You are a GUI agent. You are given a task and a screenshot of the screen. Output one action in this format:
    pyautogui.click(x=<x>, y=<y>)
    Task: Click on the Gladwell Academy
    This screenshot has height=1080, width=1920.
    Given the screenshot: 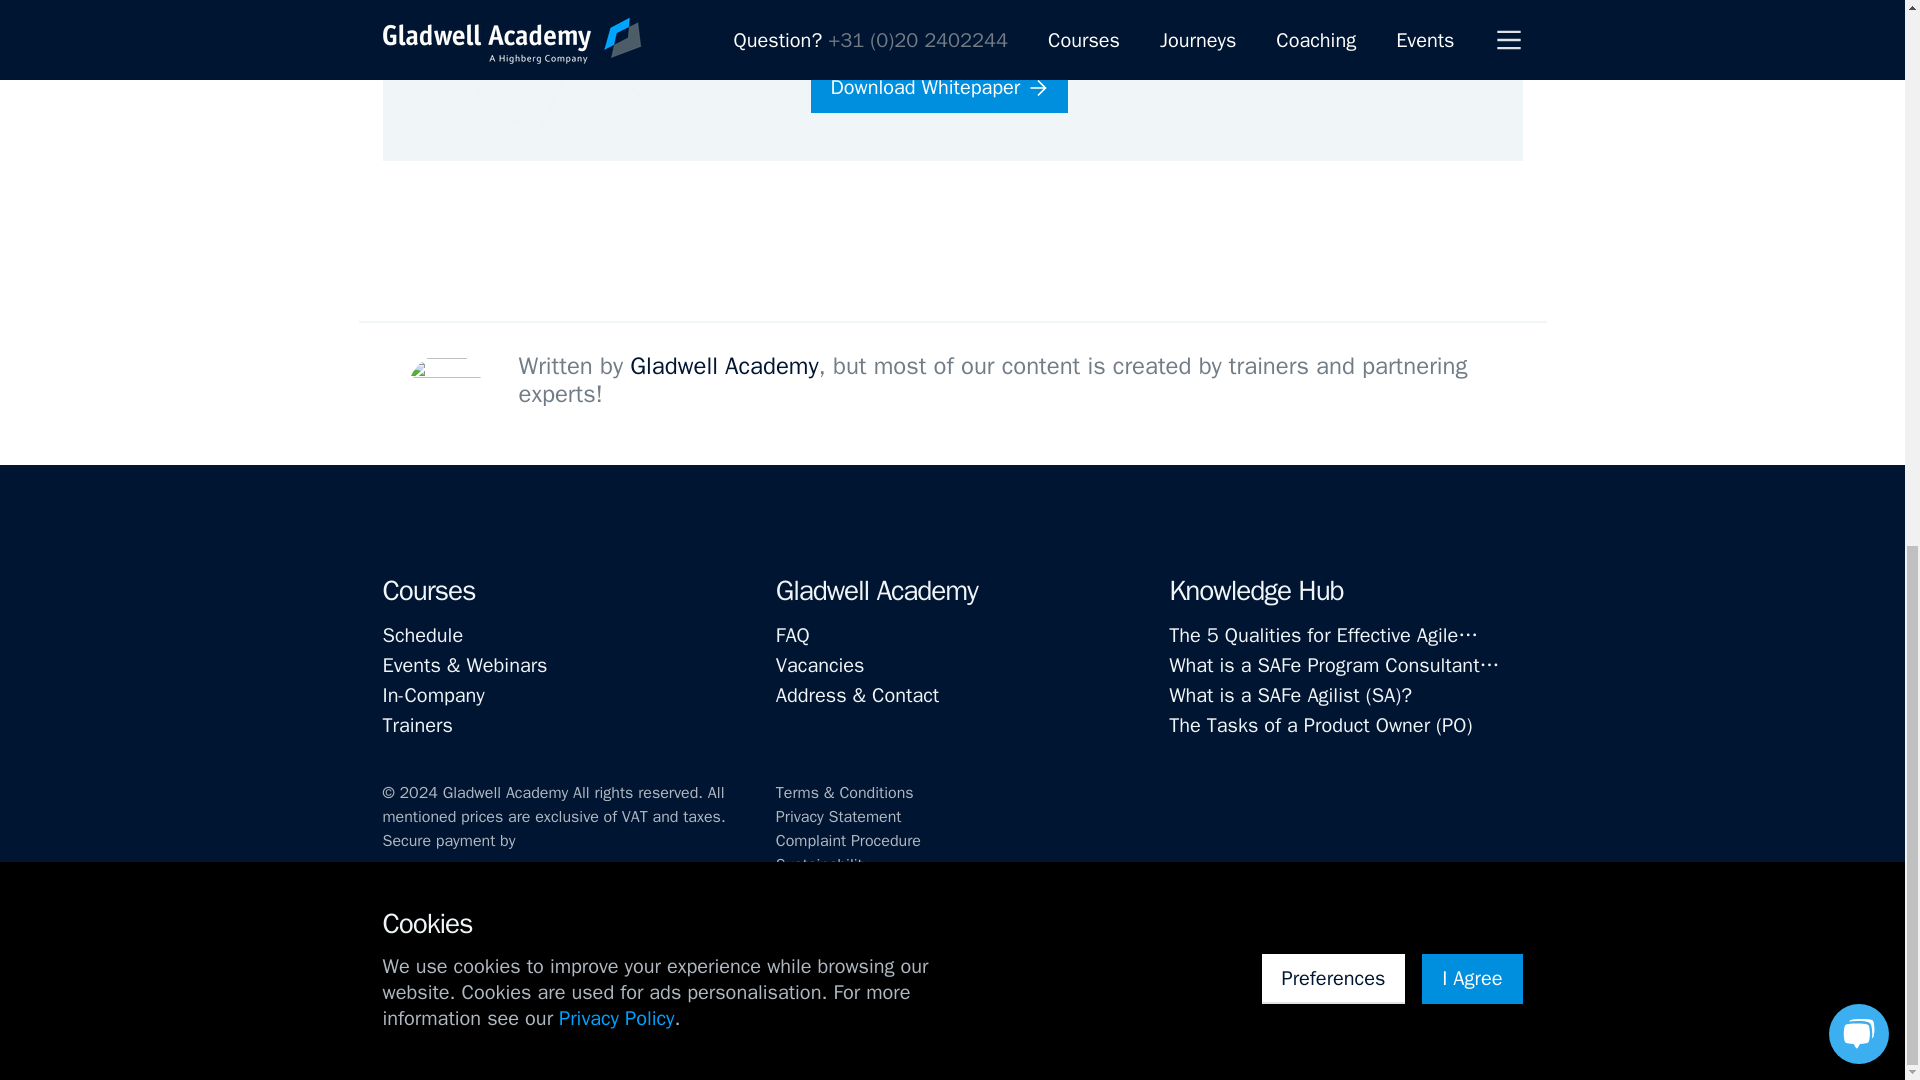 What is the action you would take?
    pyautogui.click(x=876, y=590)
    